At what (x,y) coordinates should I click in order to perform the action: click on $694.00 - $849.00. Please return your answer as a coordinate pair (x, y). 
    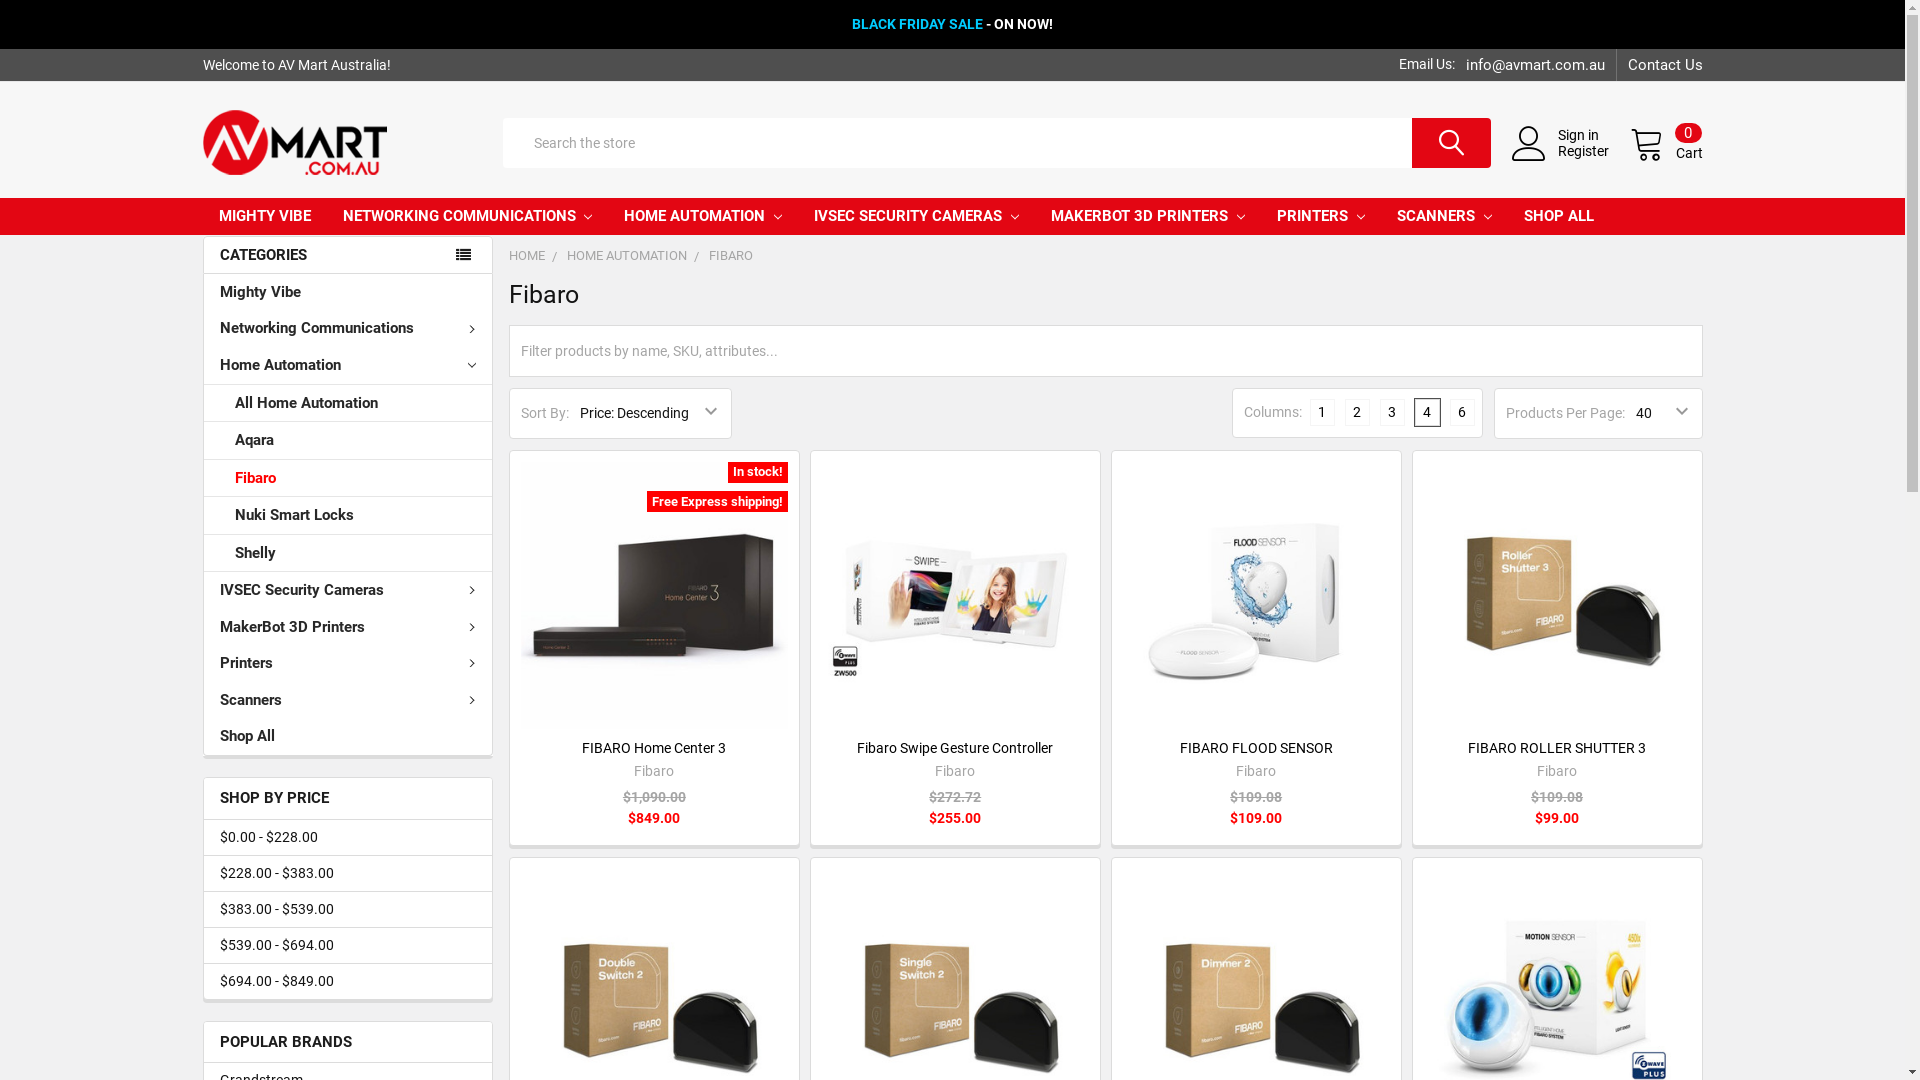
    Looking at the image, I should click on (348, 982).